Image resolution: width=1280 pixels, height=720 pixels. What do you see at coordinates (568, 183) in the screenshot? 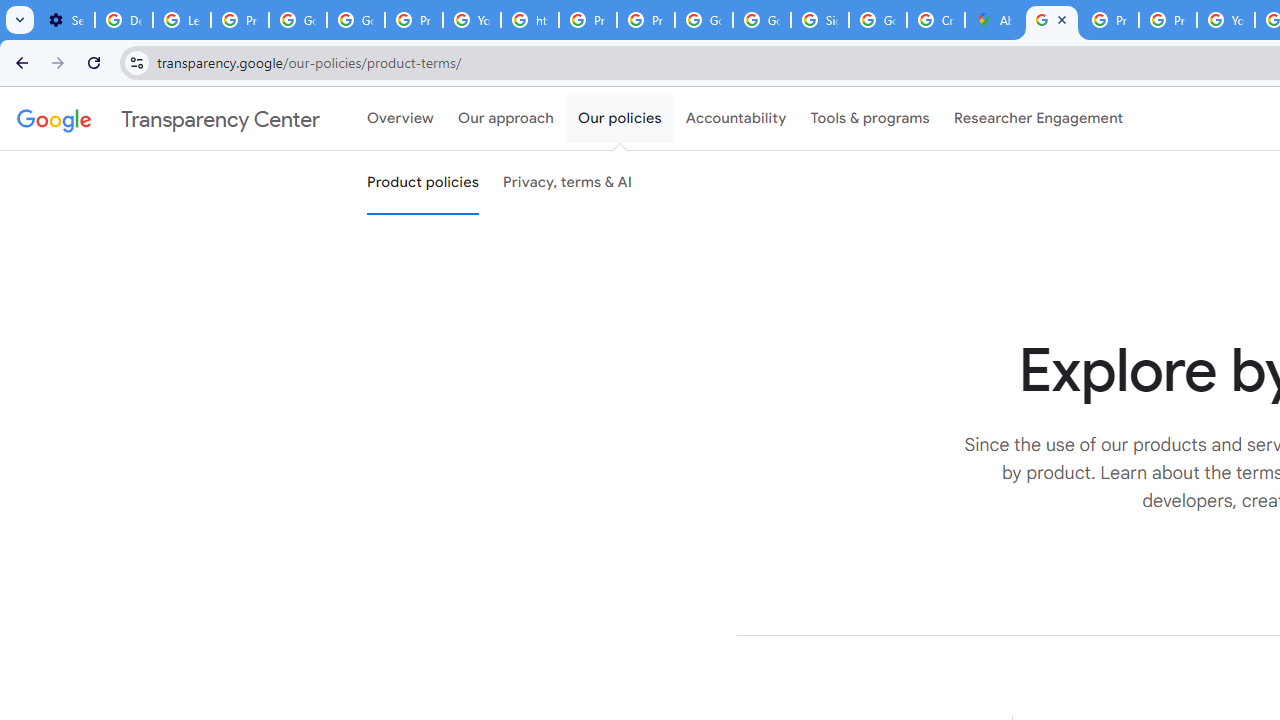
I see `Privacy, terms & AI` at bounding box center [568, 183].